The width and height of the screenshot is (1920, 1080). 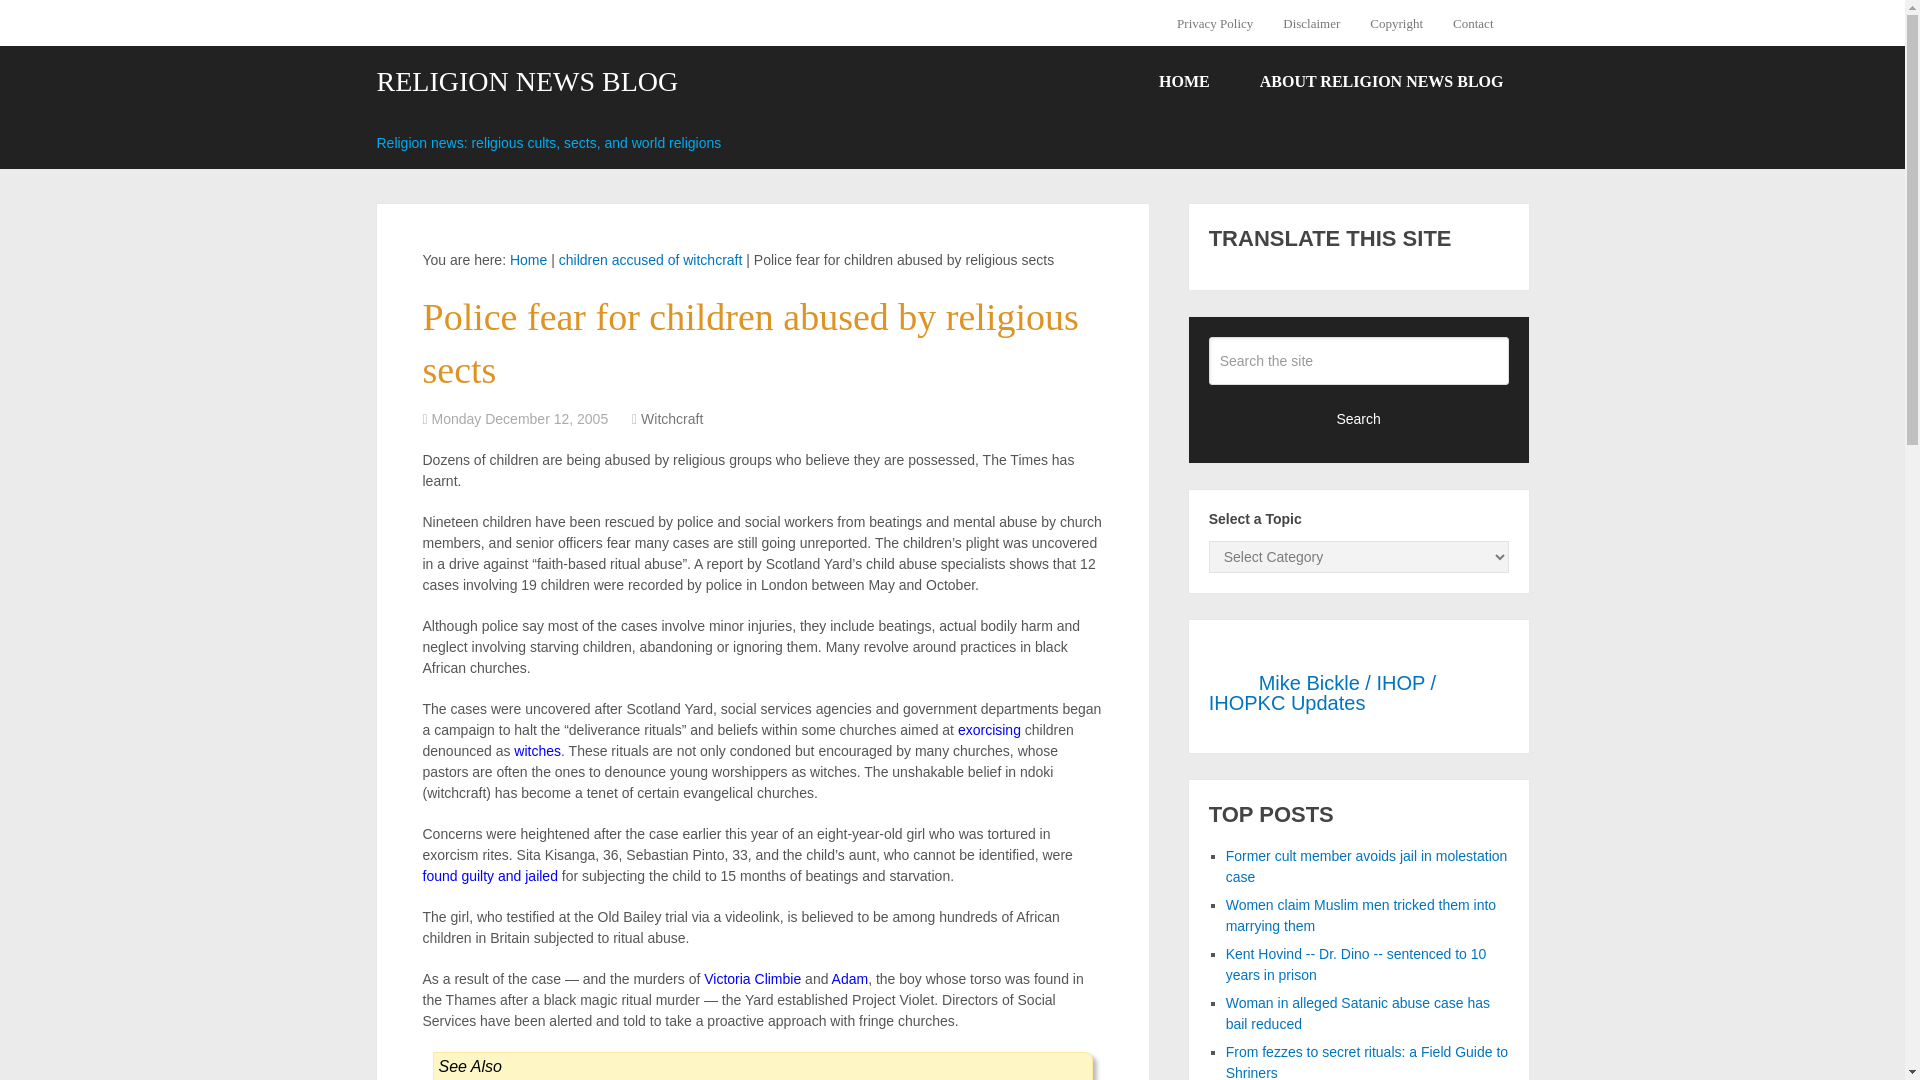 What do you see at coordinates (528, 259) in the screenshot?
I see `Home` at bounding box center [528, 259].